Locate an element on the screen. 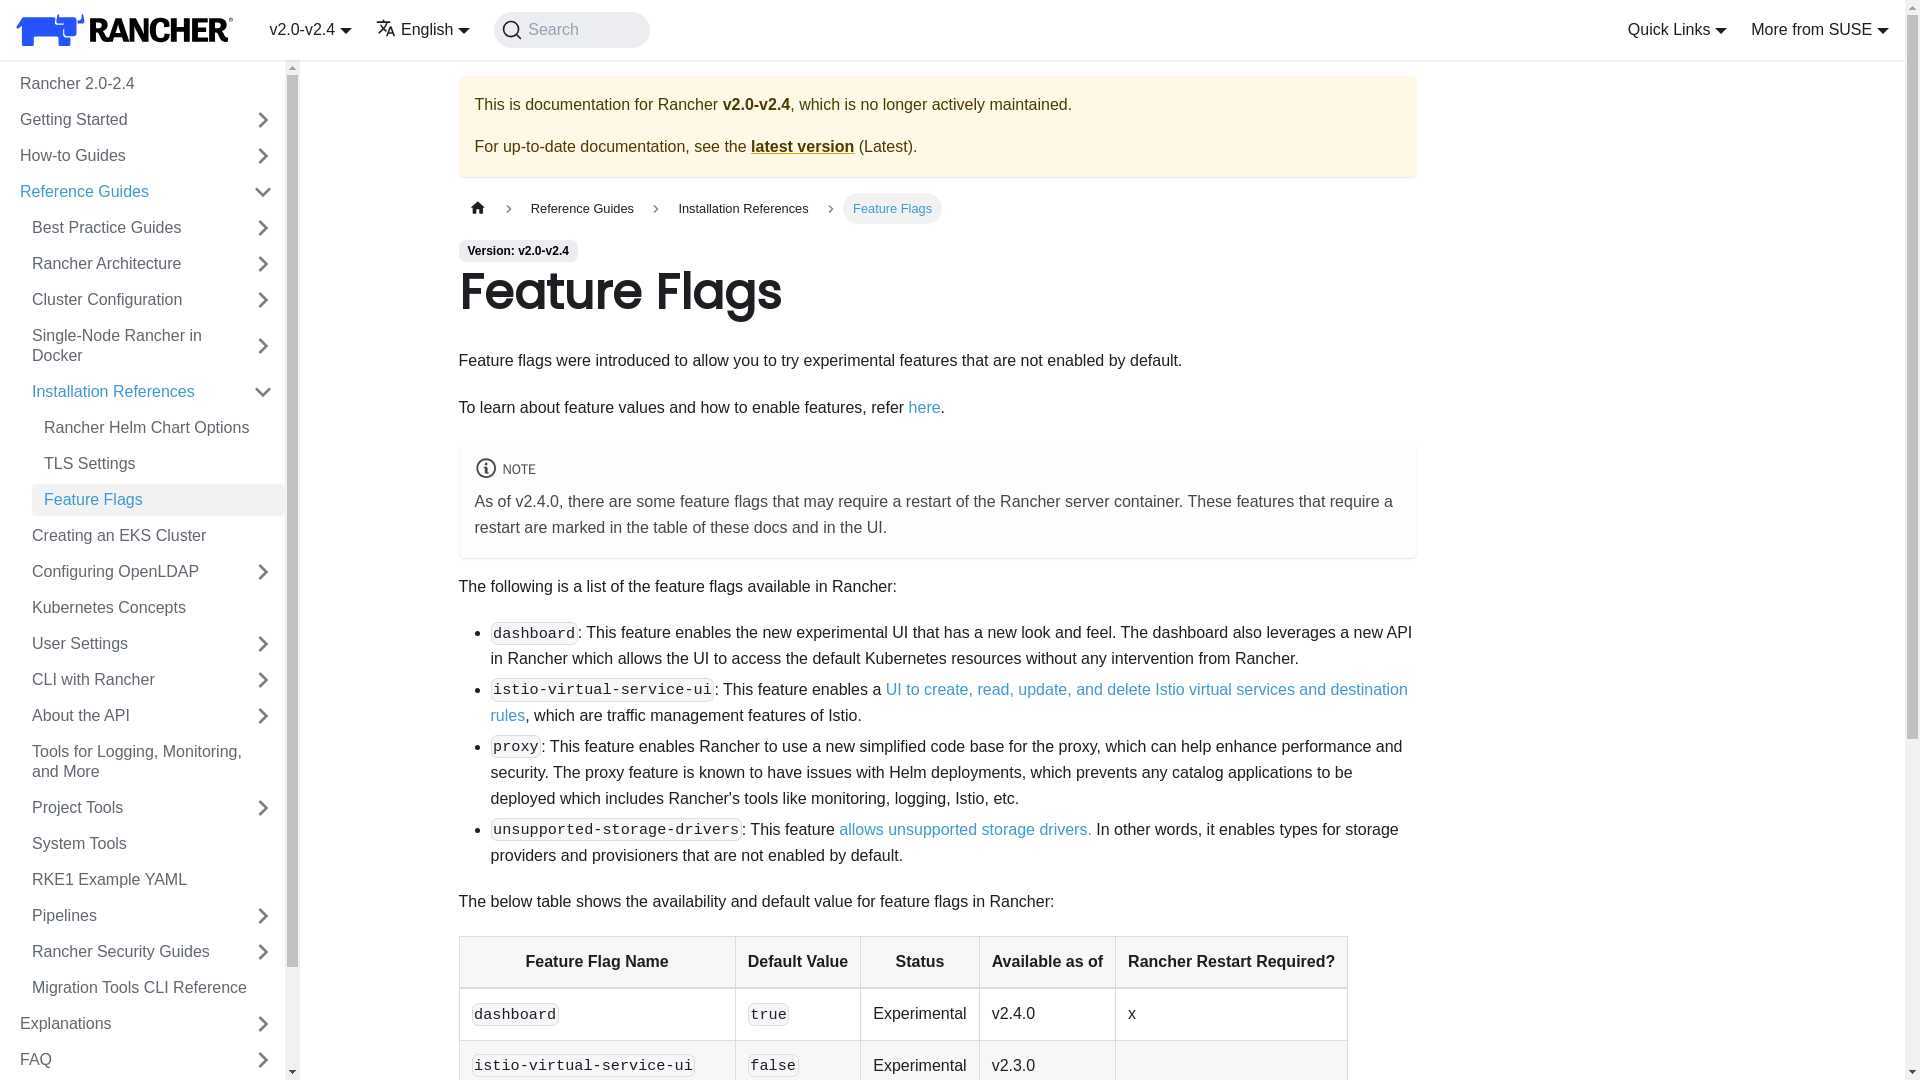 The height and width of the screenshot is (1080, 1920). Search is located at coordinates (570, 29).